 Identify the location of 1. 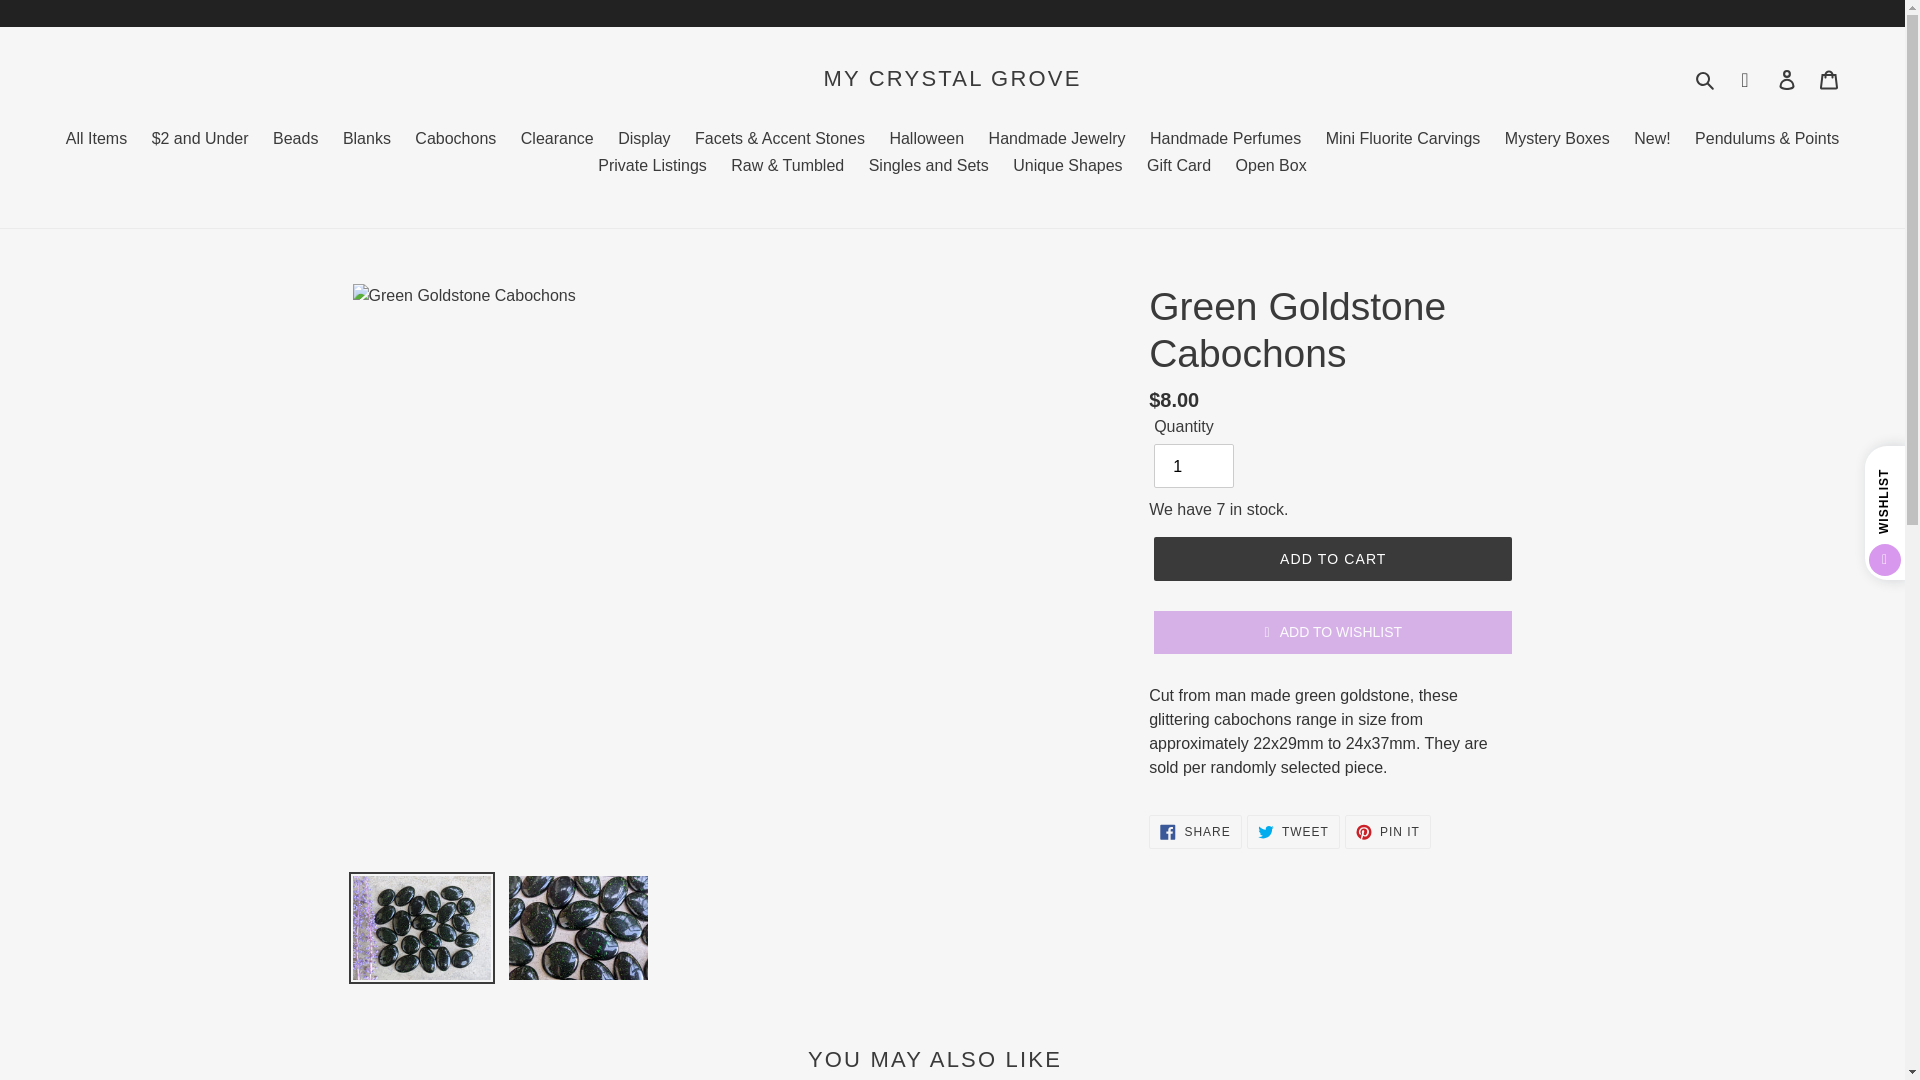
(1194, 466).